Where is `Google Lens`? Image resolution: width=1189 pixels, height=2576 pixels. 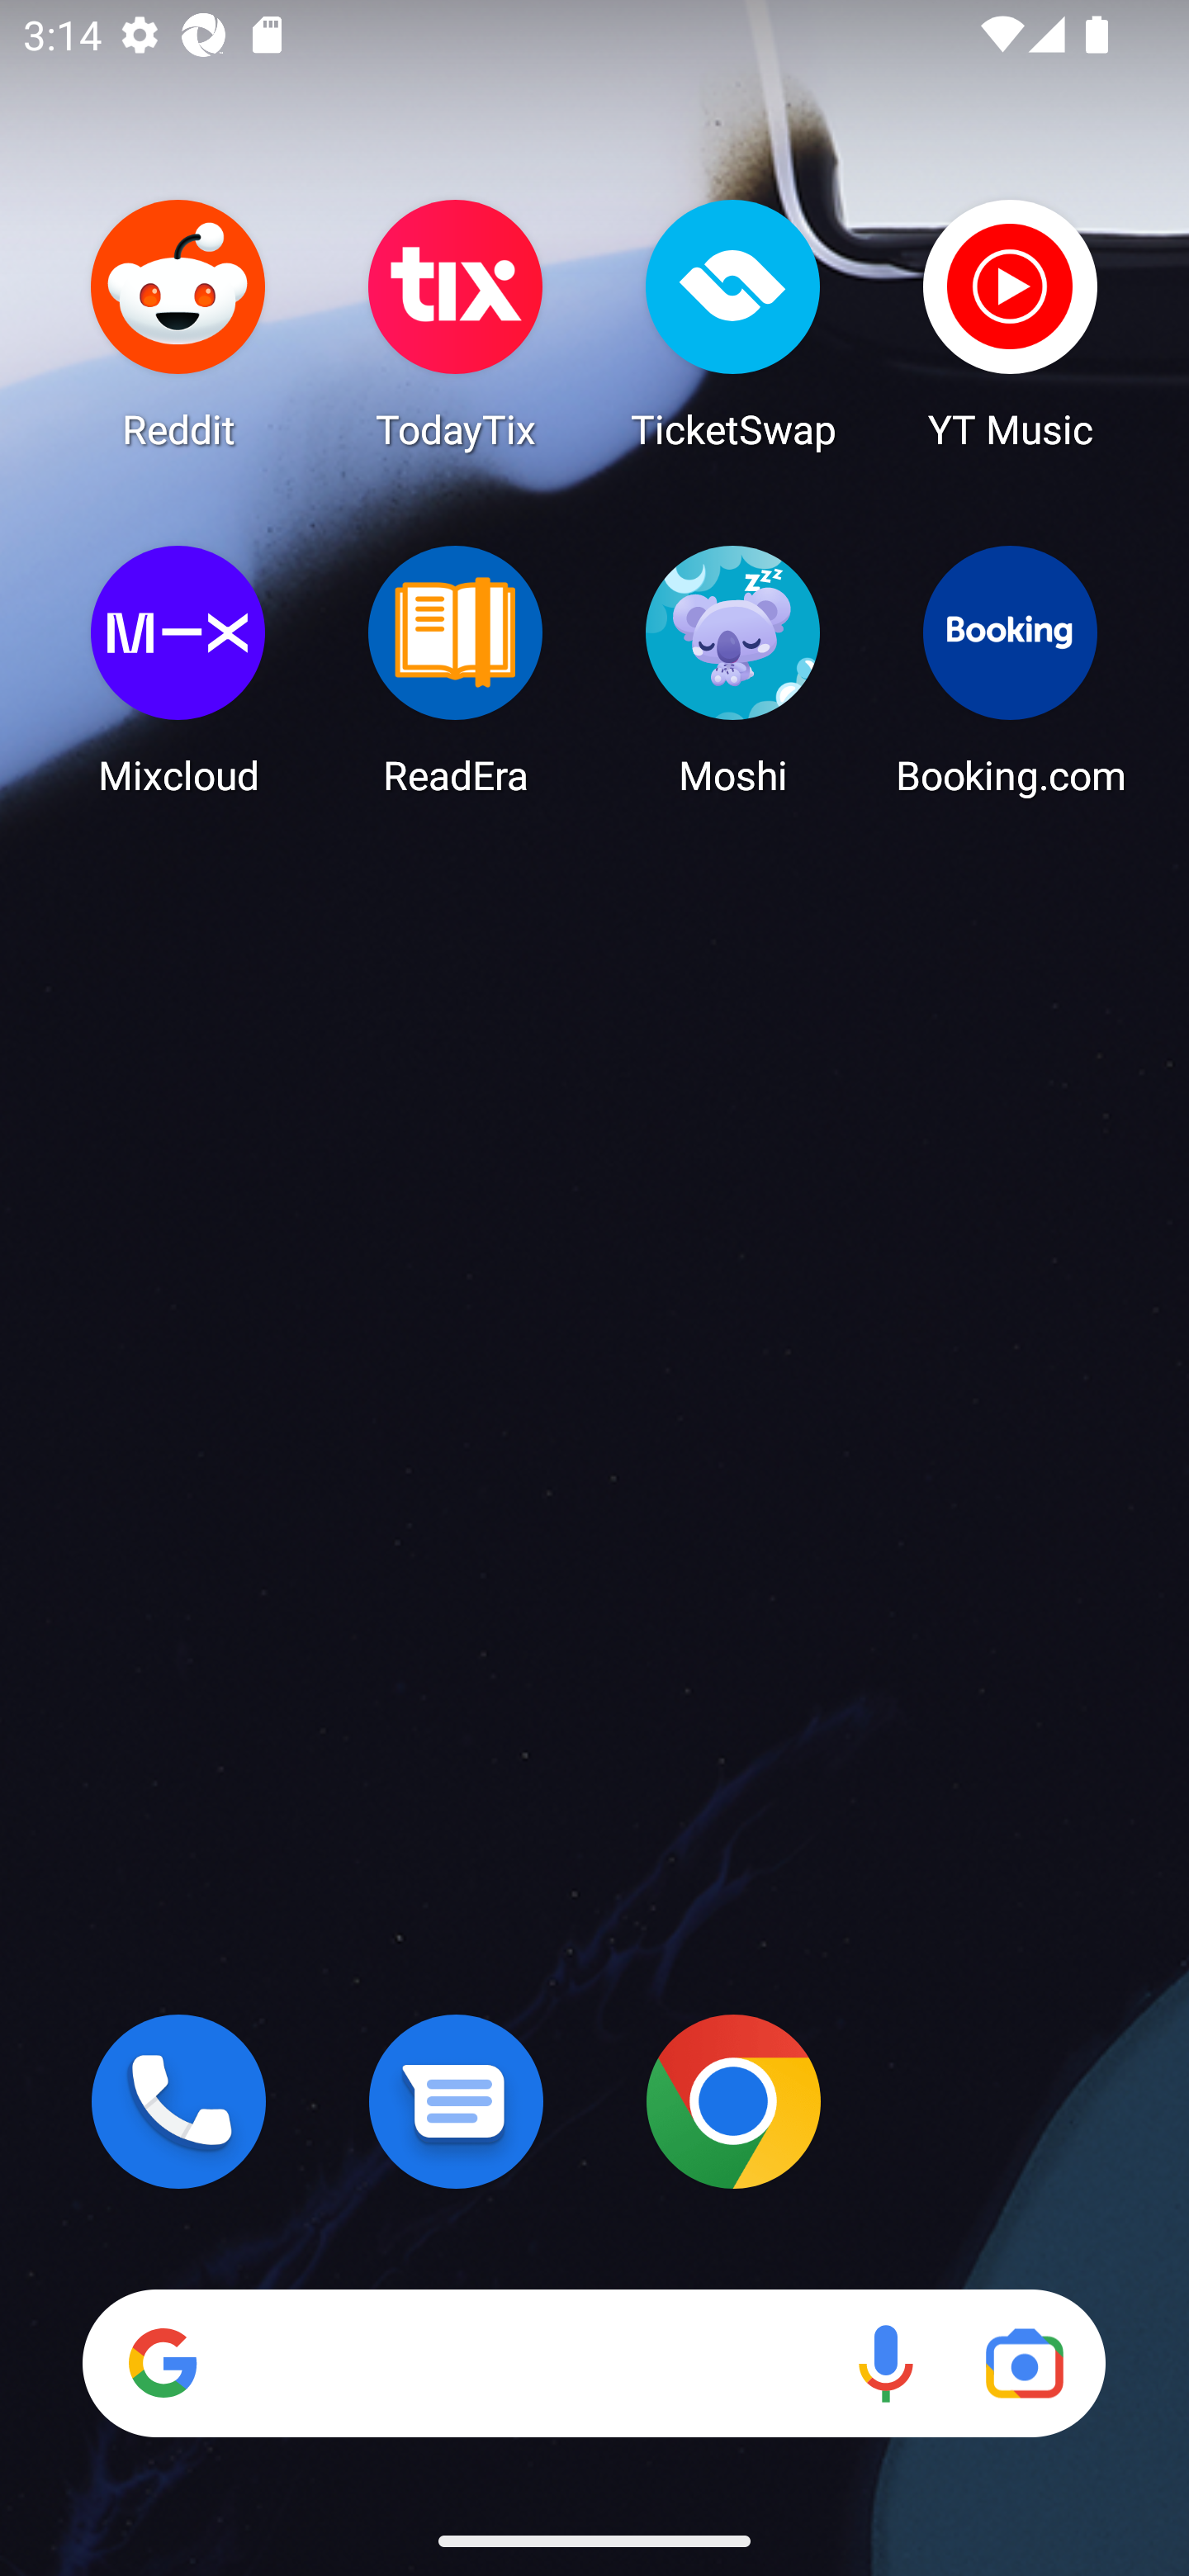
Google Lens is located at coordinates (1024, 2363).